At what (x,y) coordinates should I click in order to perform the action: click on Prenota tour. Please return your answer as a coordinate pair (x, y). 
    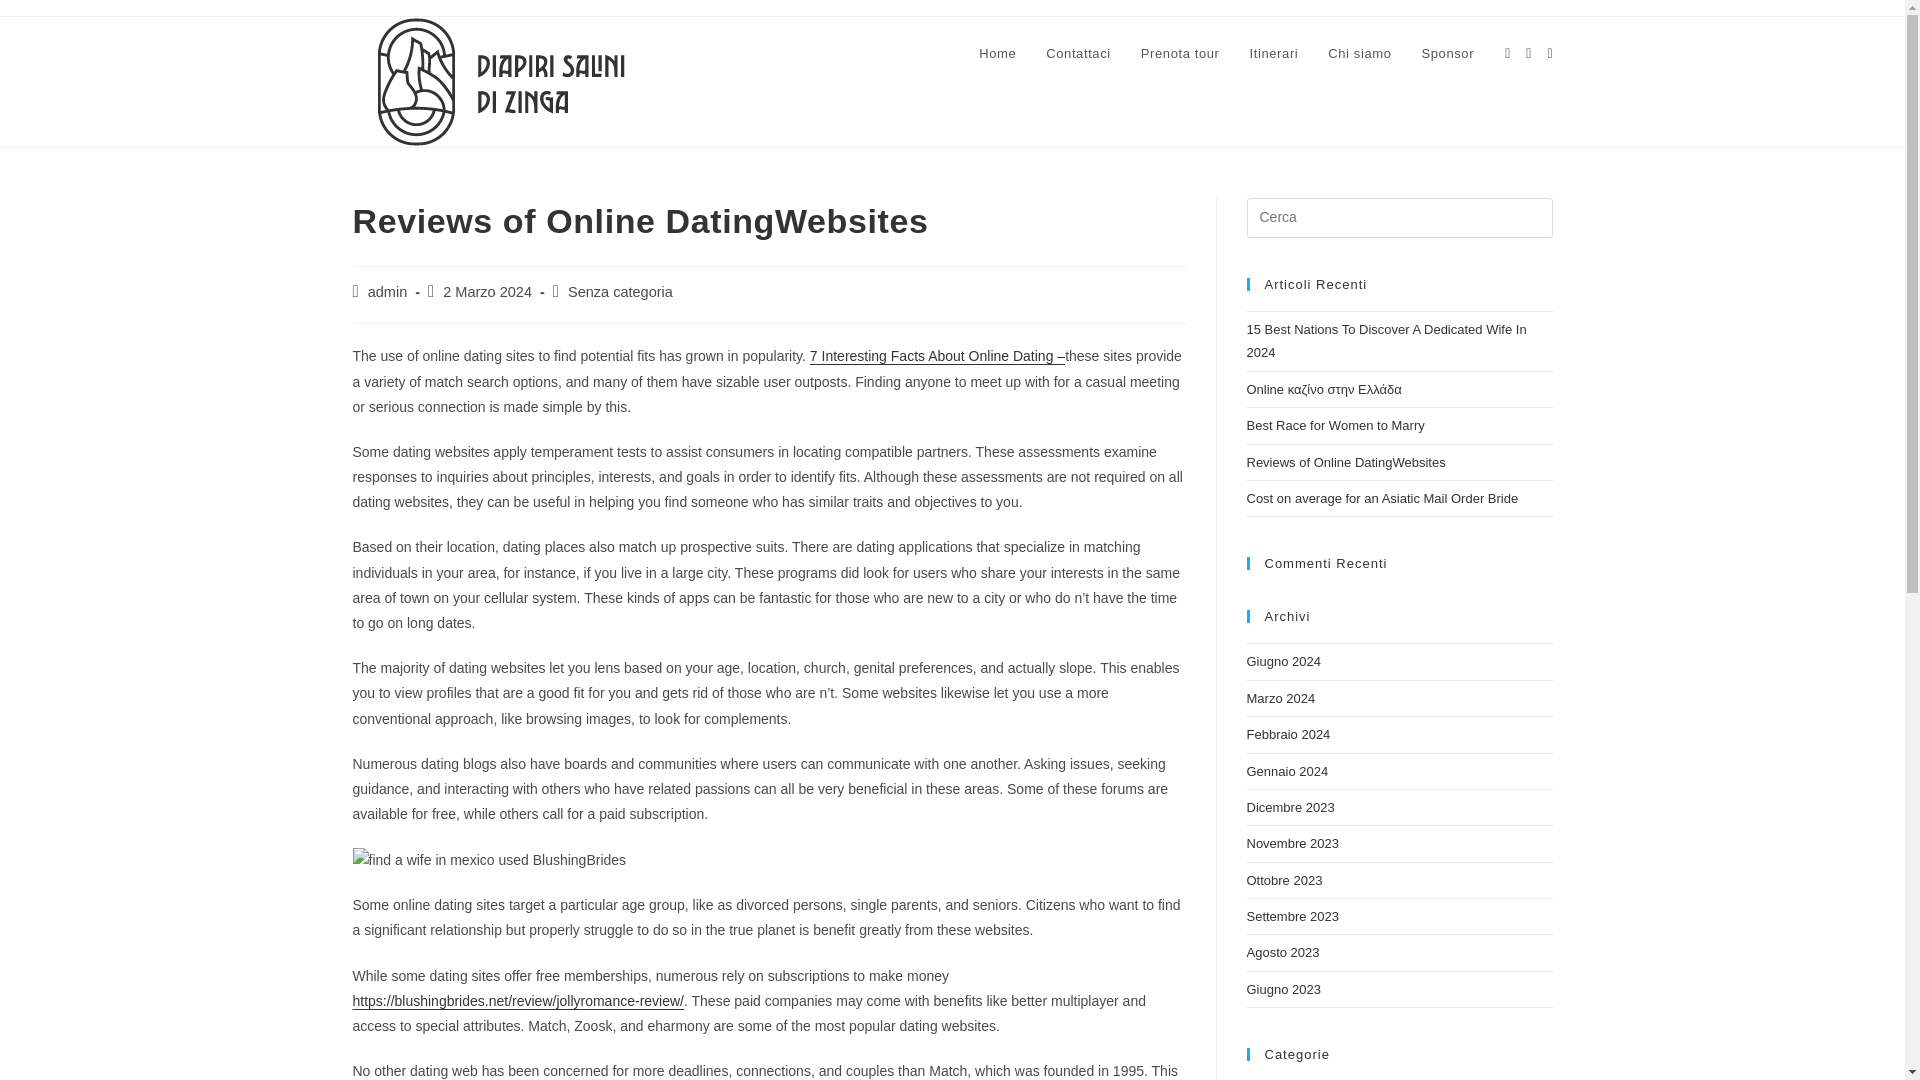
    Looking at the image, I should click on (1180, 54).